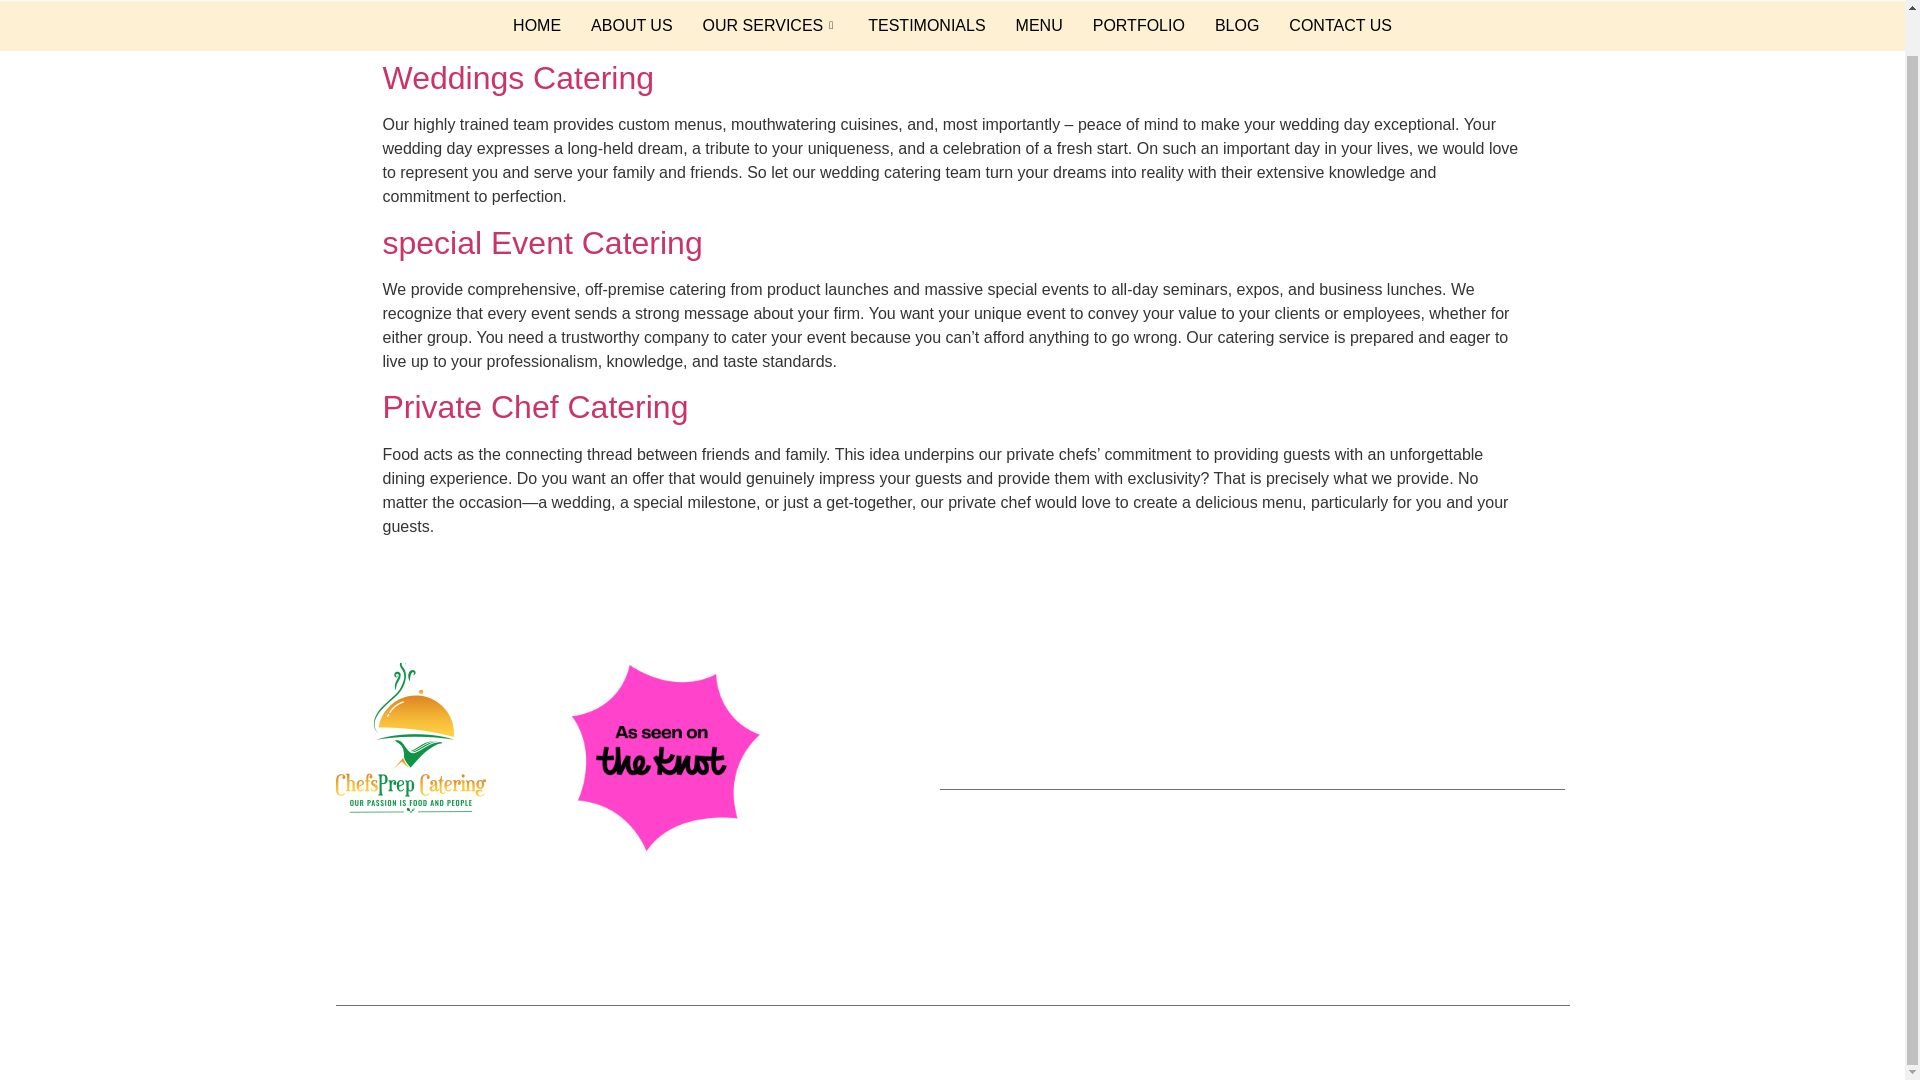 The image size is (1920, 1080). Describe the element at coordinates (1340, 26) in the screenshot. I see `CONTACT US` at that location.